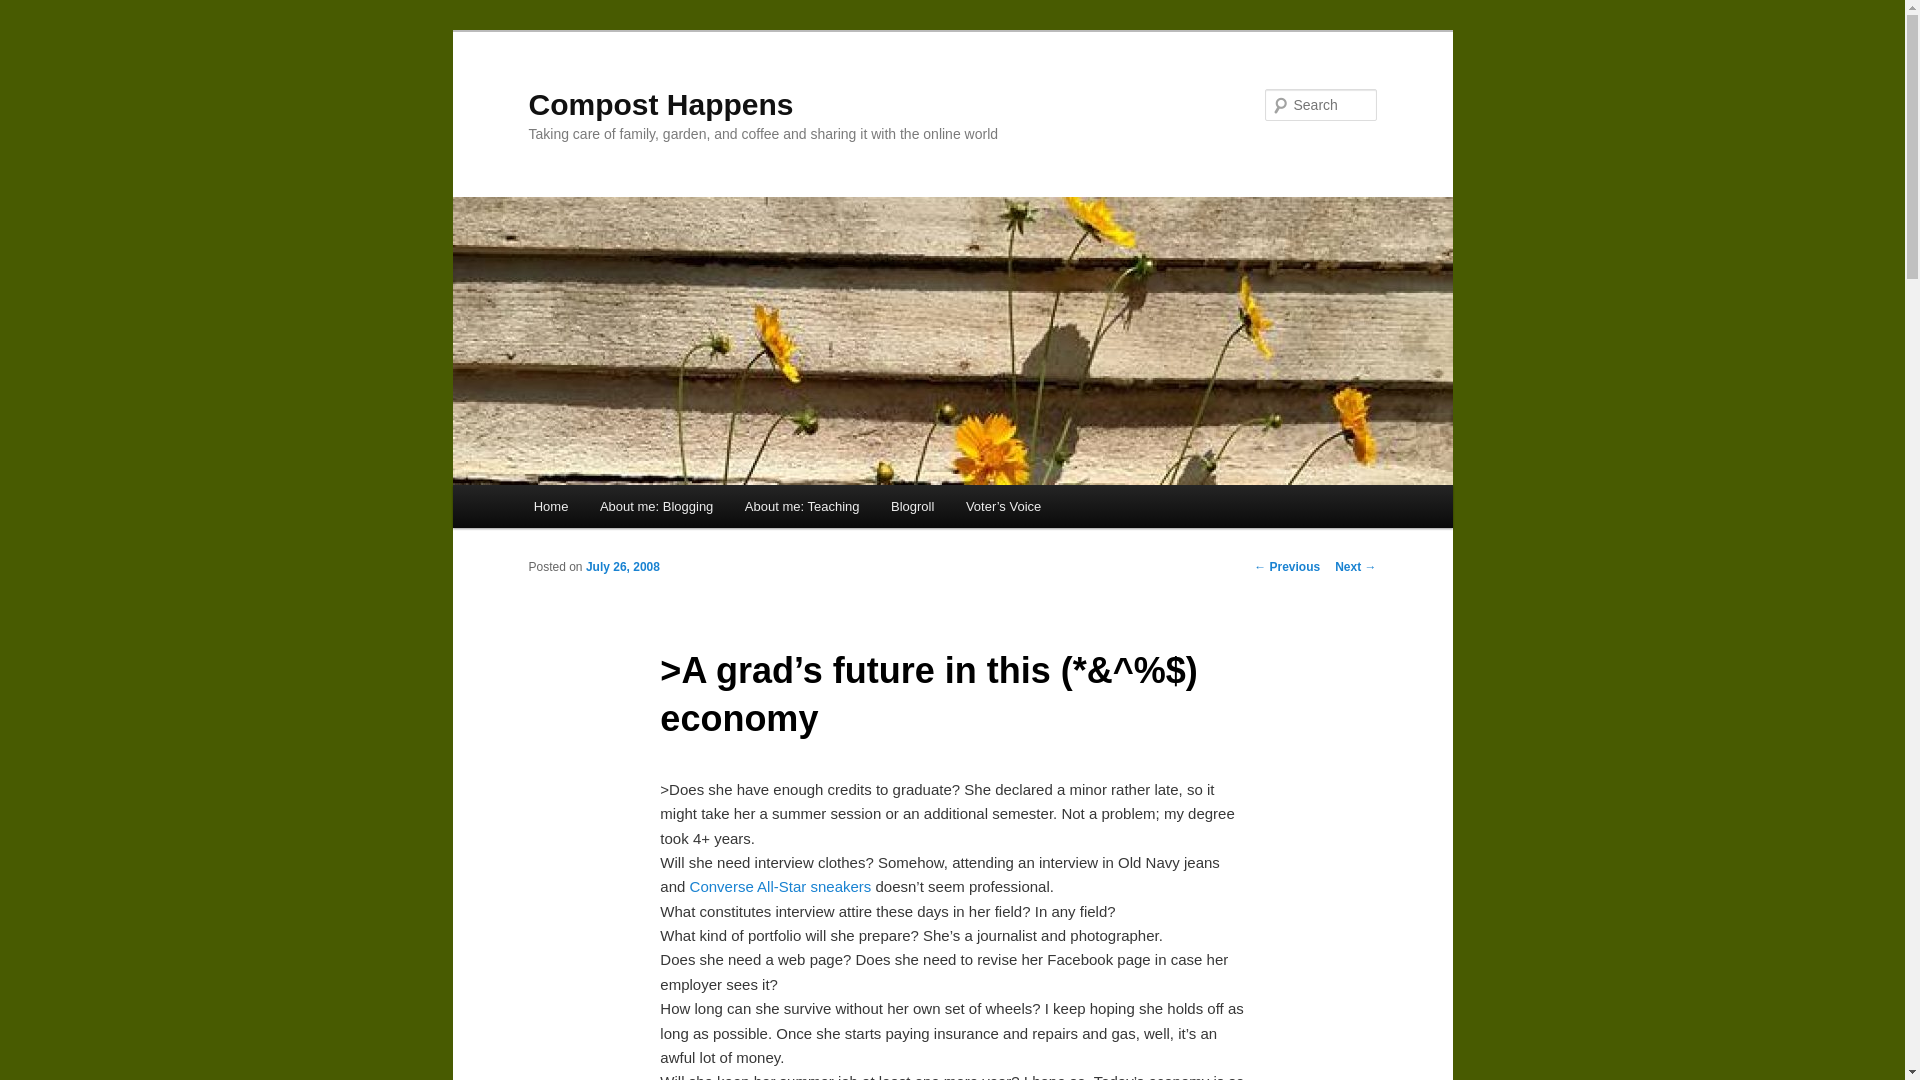 This screenshot has width=1920, height=1080. Describe the element at coordinates (660, 104) in the screenshot. I see `Compost Happens` at that location.